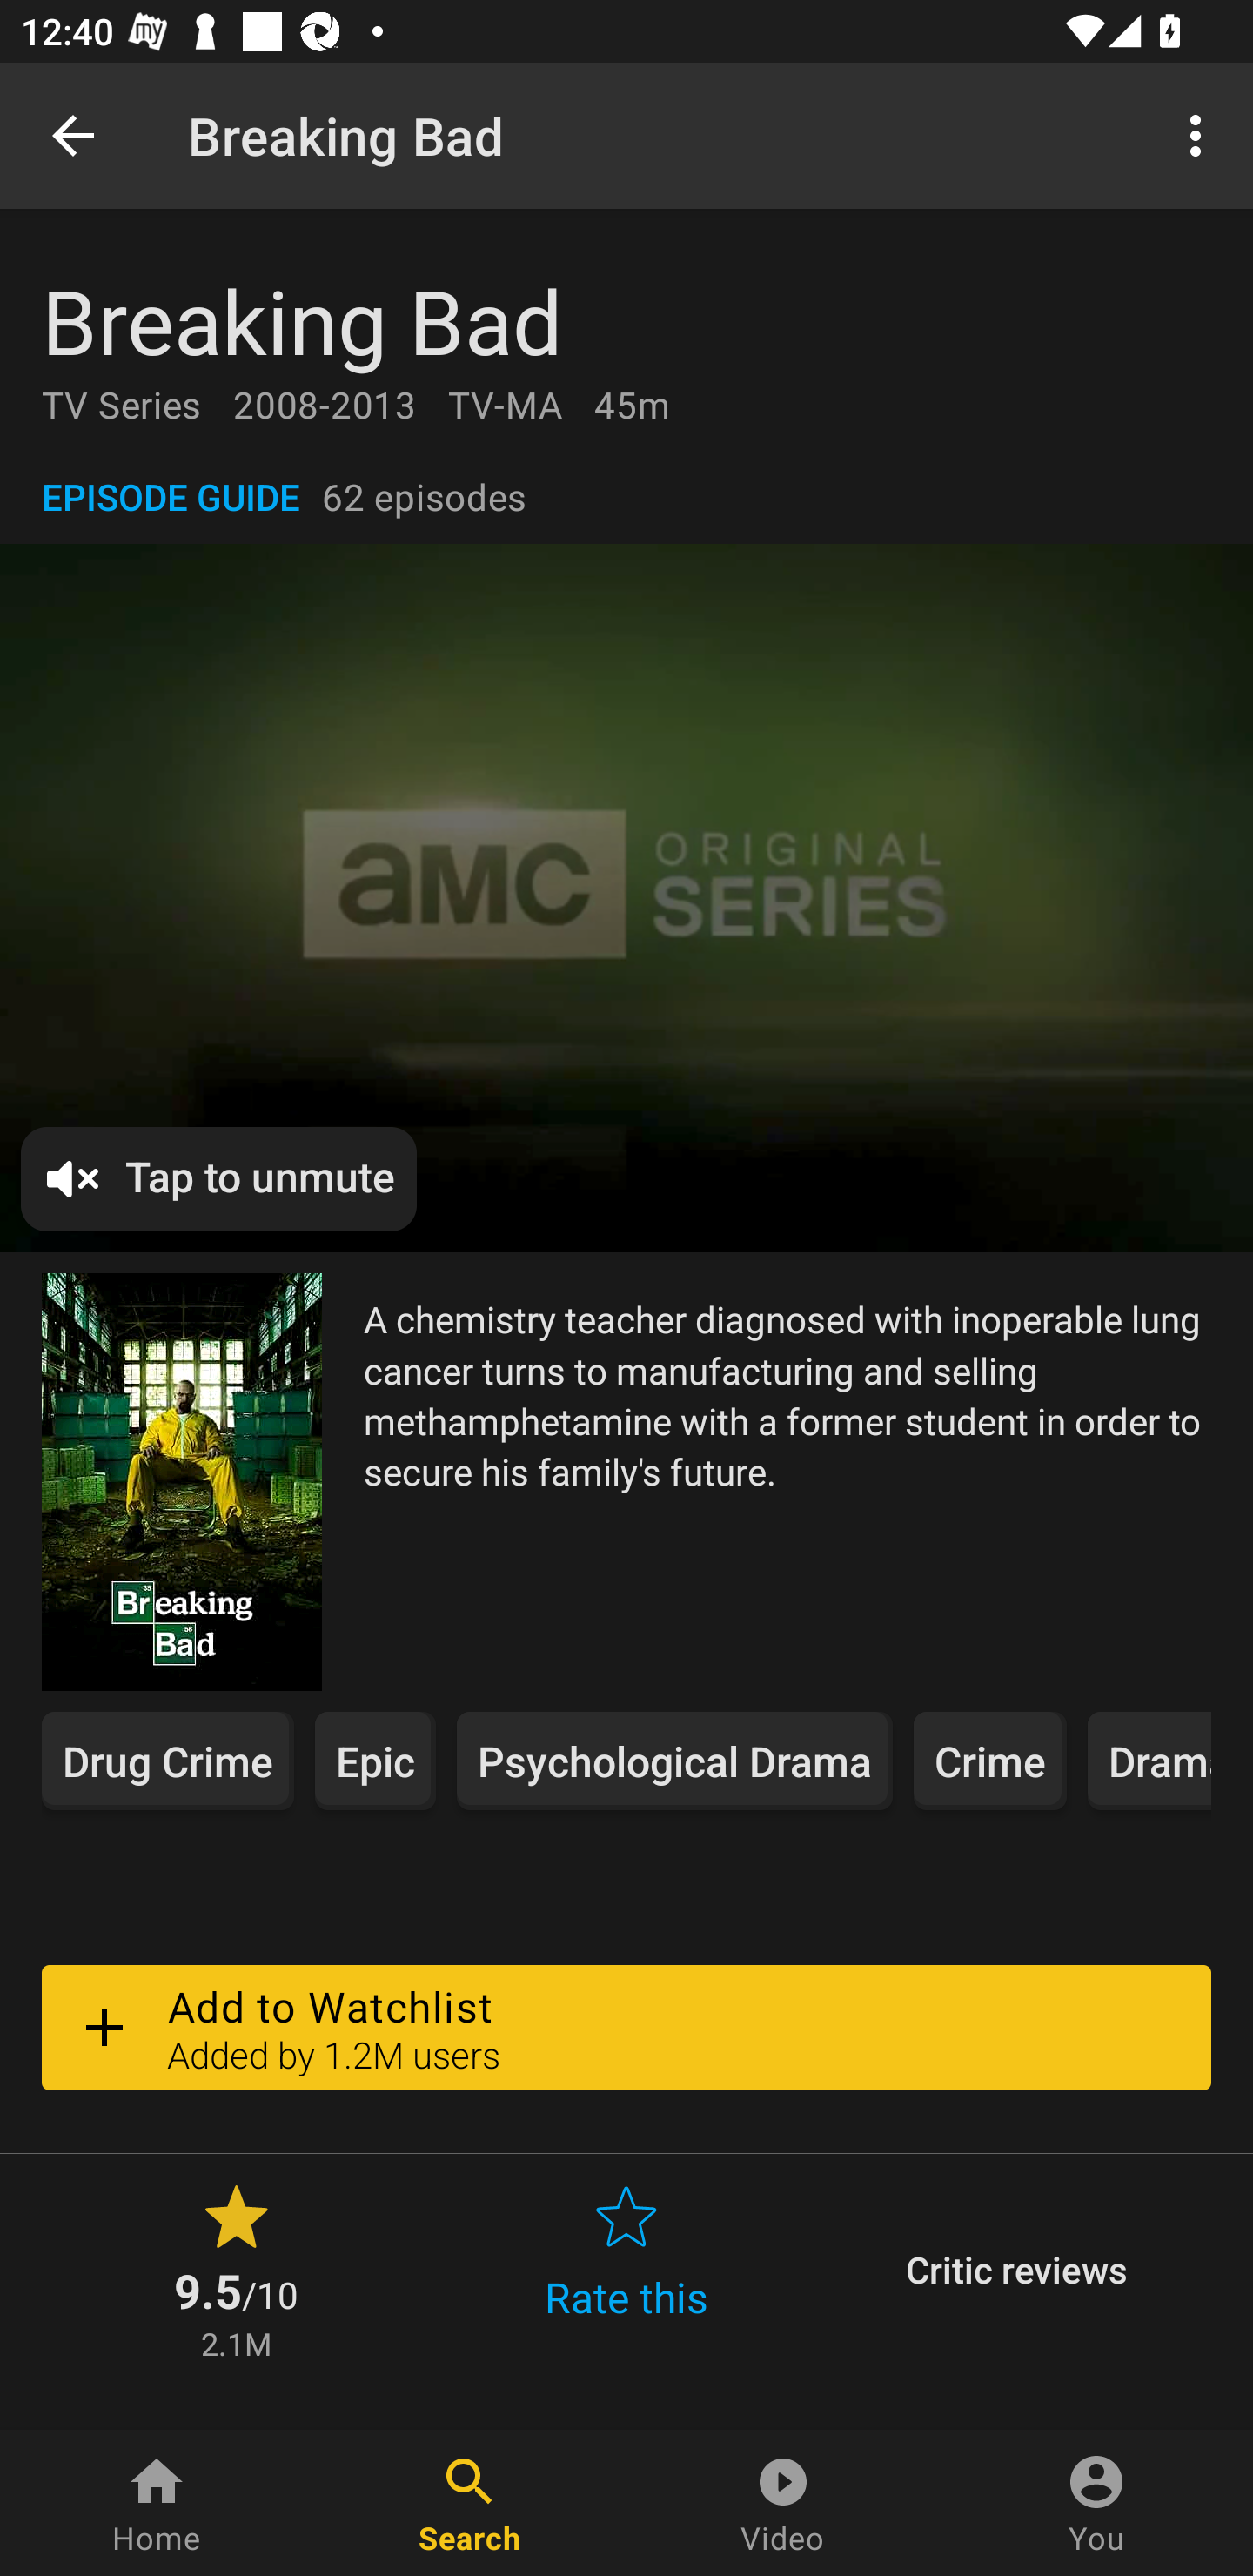  What do you see at coordinates (236, 2270) in the screenshot?
I see `9.5 /10 2.1M` at bounding box center [236, 2270].